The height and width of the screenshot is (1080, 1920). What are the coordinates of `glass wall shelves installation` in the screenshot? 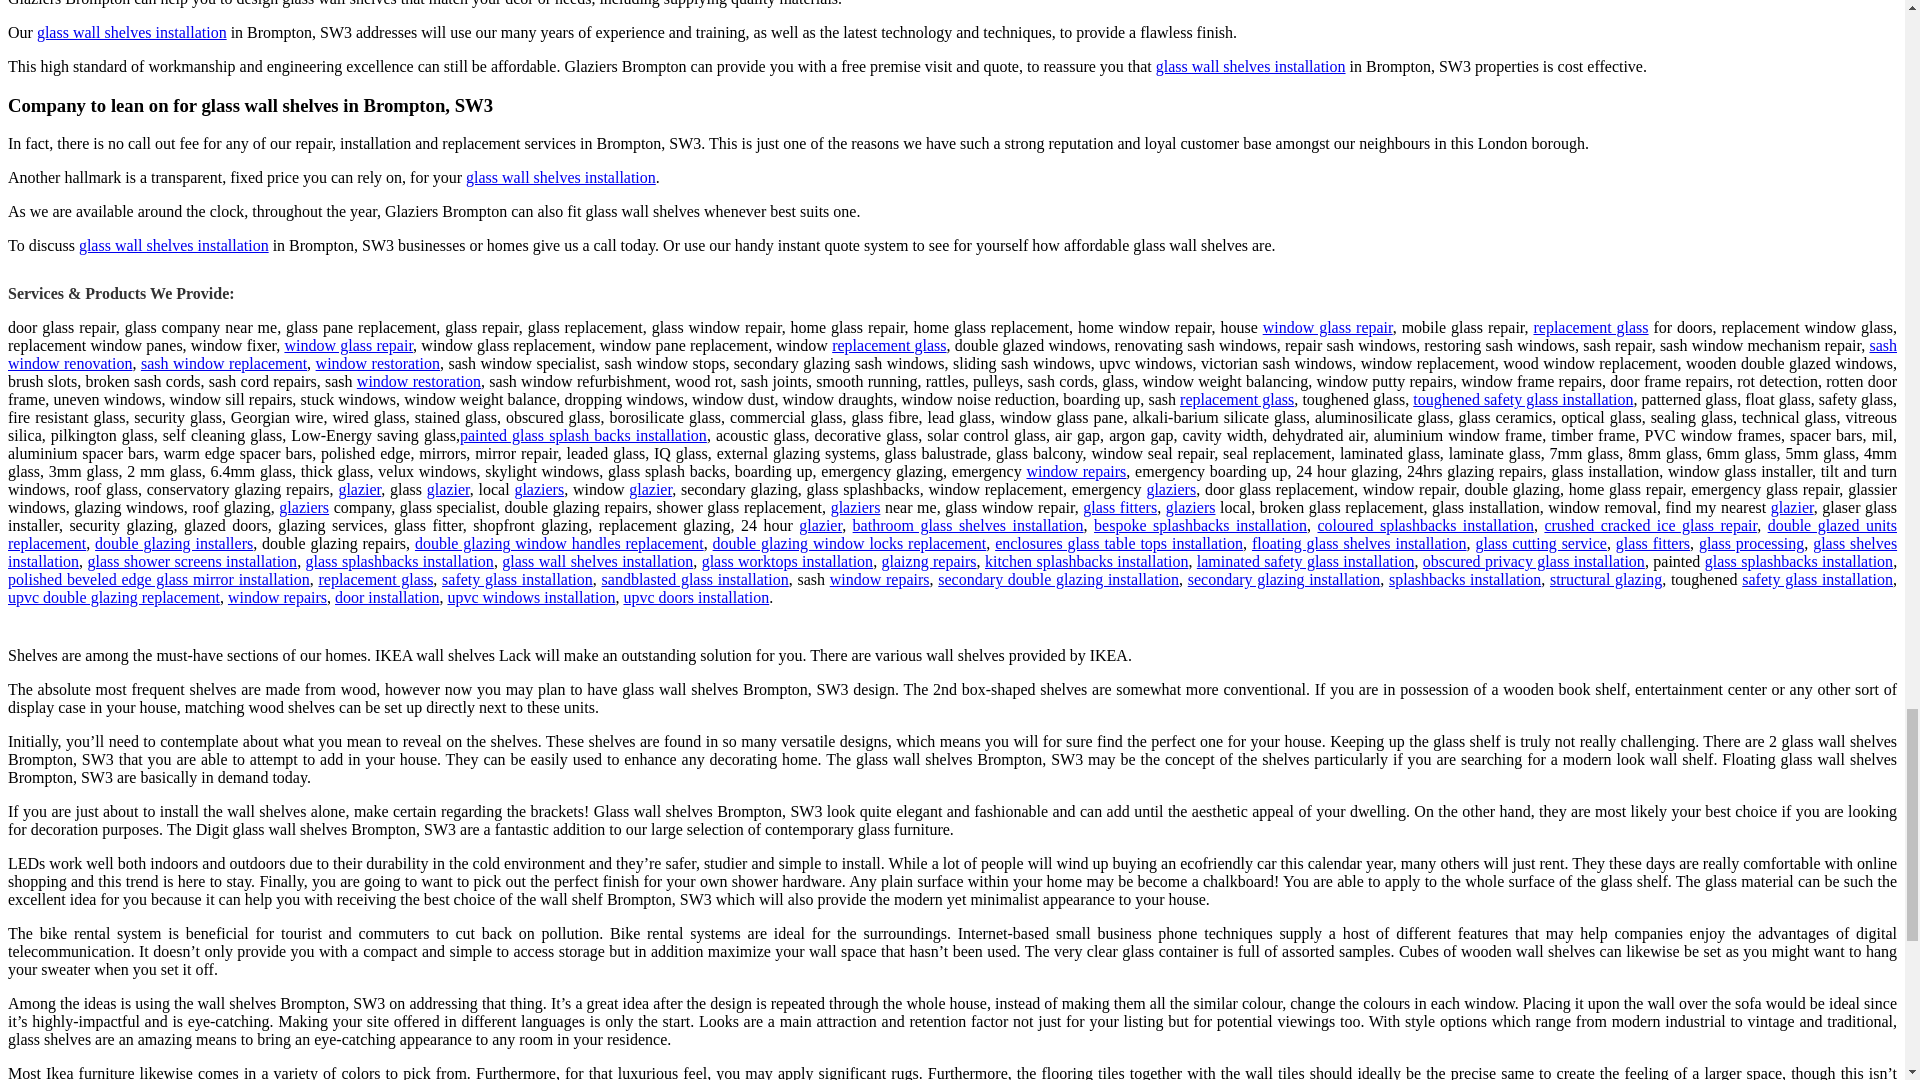 It's located at (561, 176).